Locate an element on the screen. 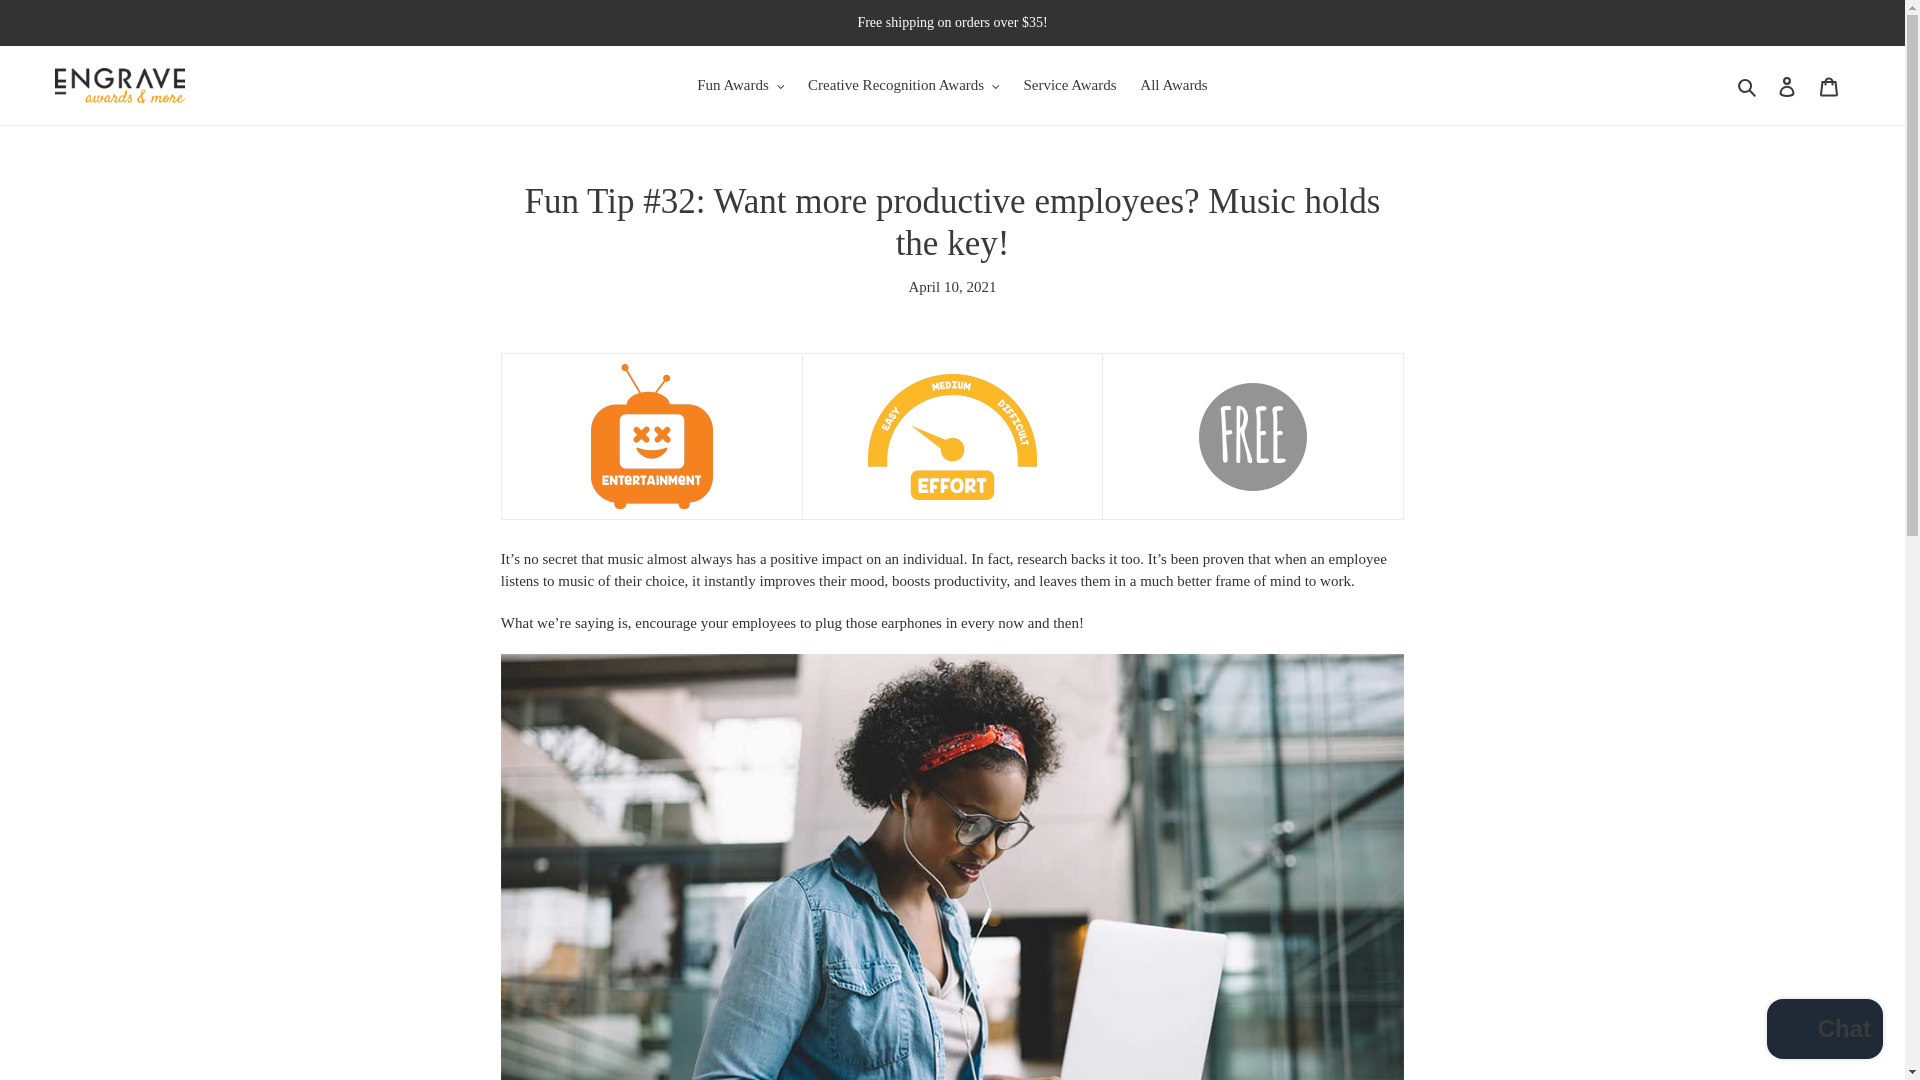 This screenshot has height=1080, width=1920. Fun Awards is located at coordinates (740, 86).